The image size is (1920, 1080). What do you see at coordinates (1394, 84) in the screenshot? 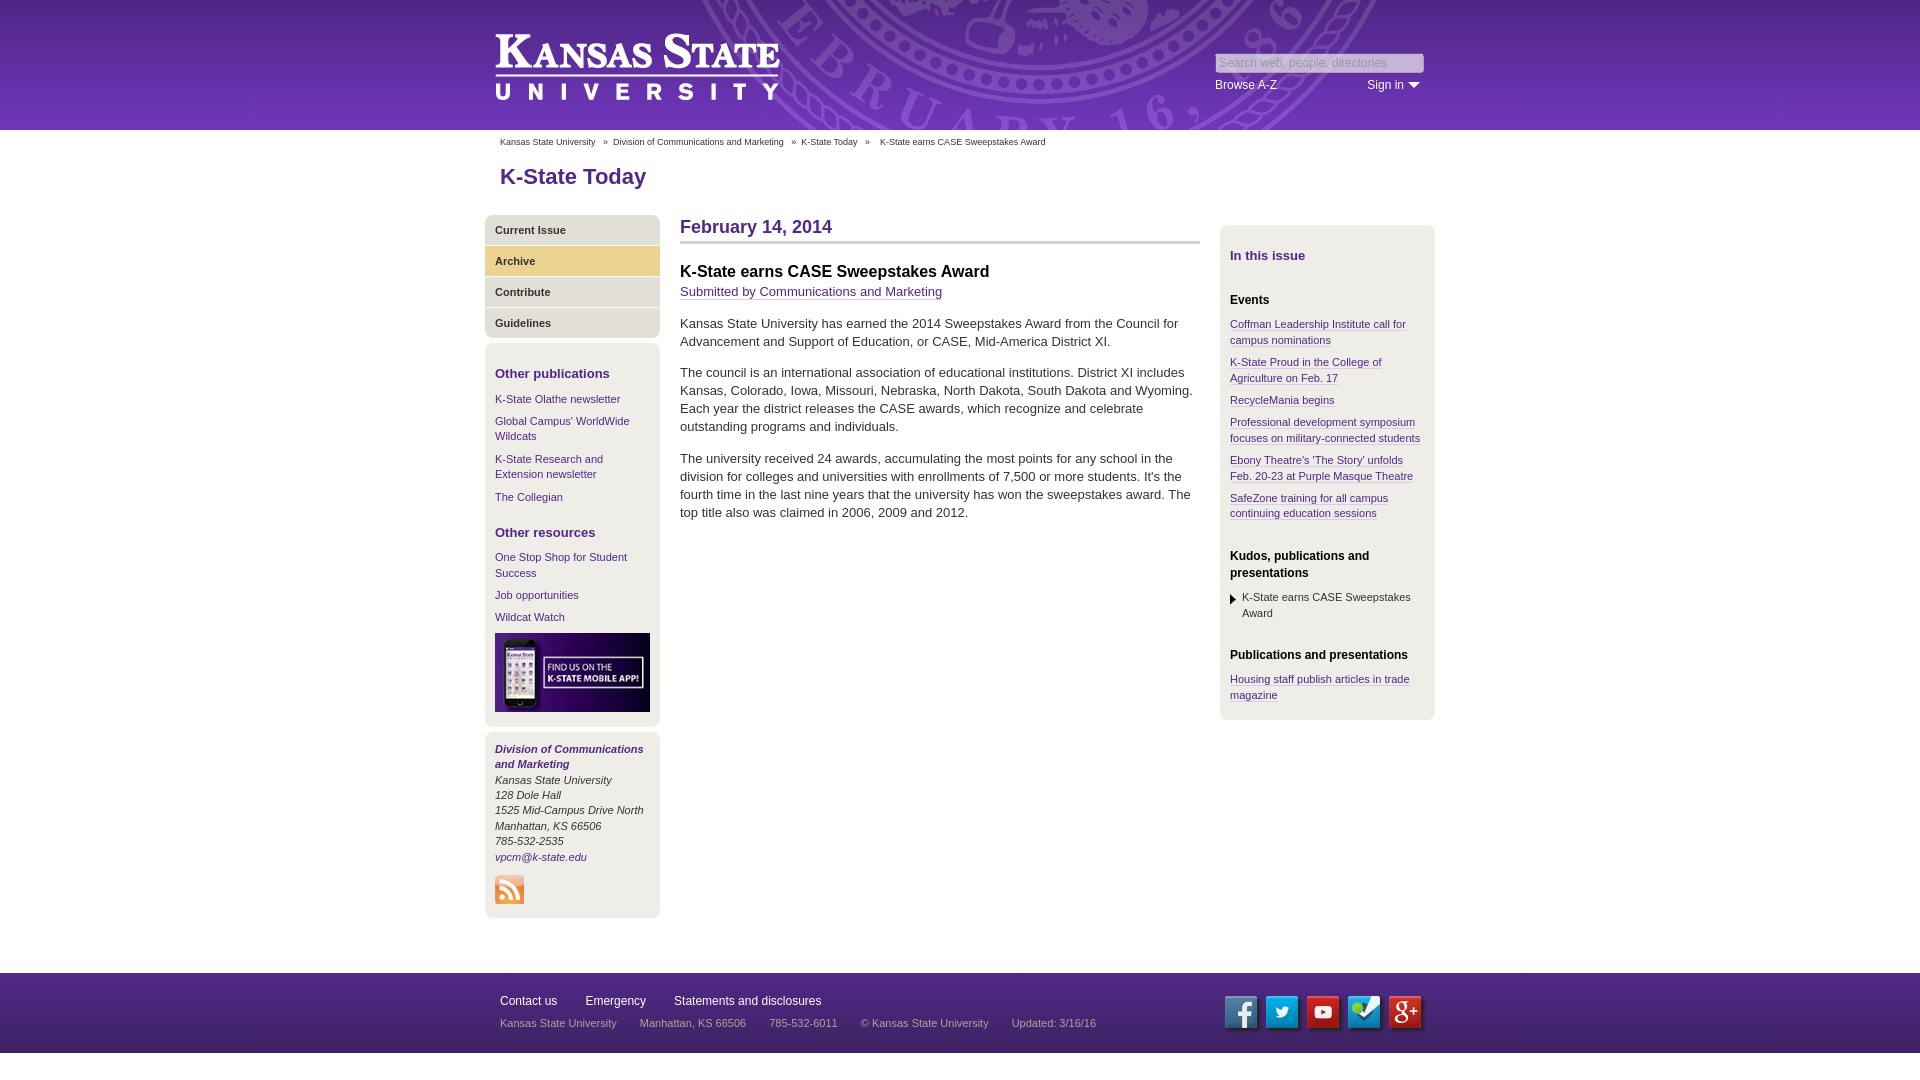
I see `Sign in` at bounding box center [1394, 84].